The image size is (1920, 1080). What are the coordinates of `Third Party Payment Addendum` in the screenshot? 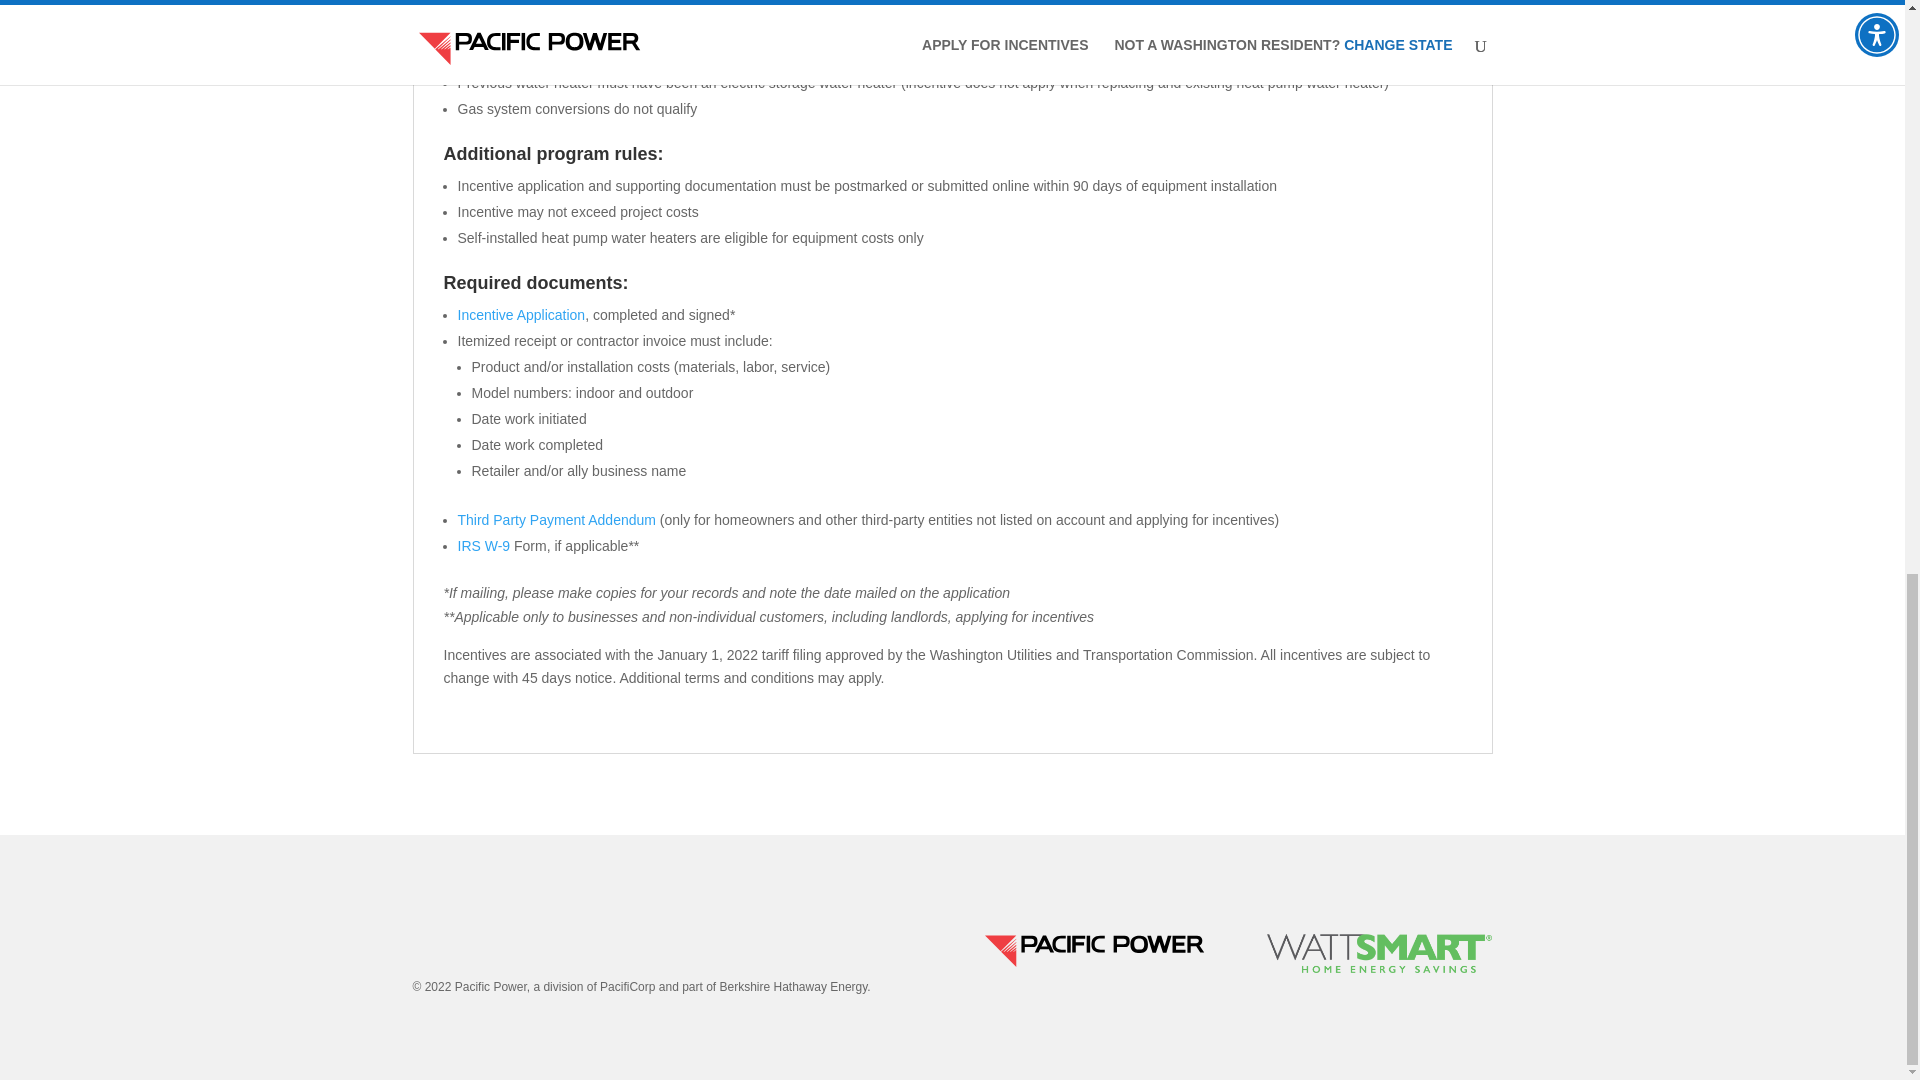 It's located at (557, 520).